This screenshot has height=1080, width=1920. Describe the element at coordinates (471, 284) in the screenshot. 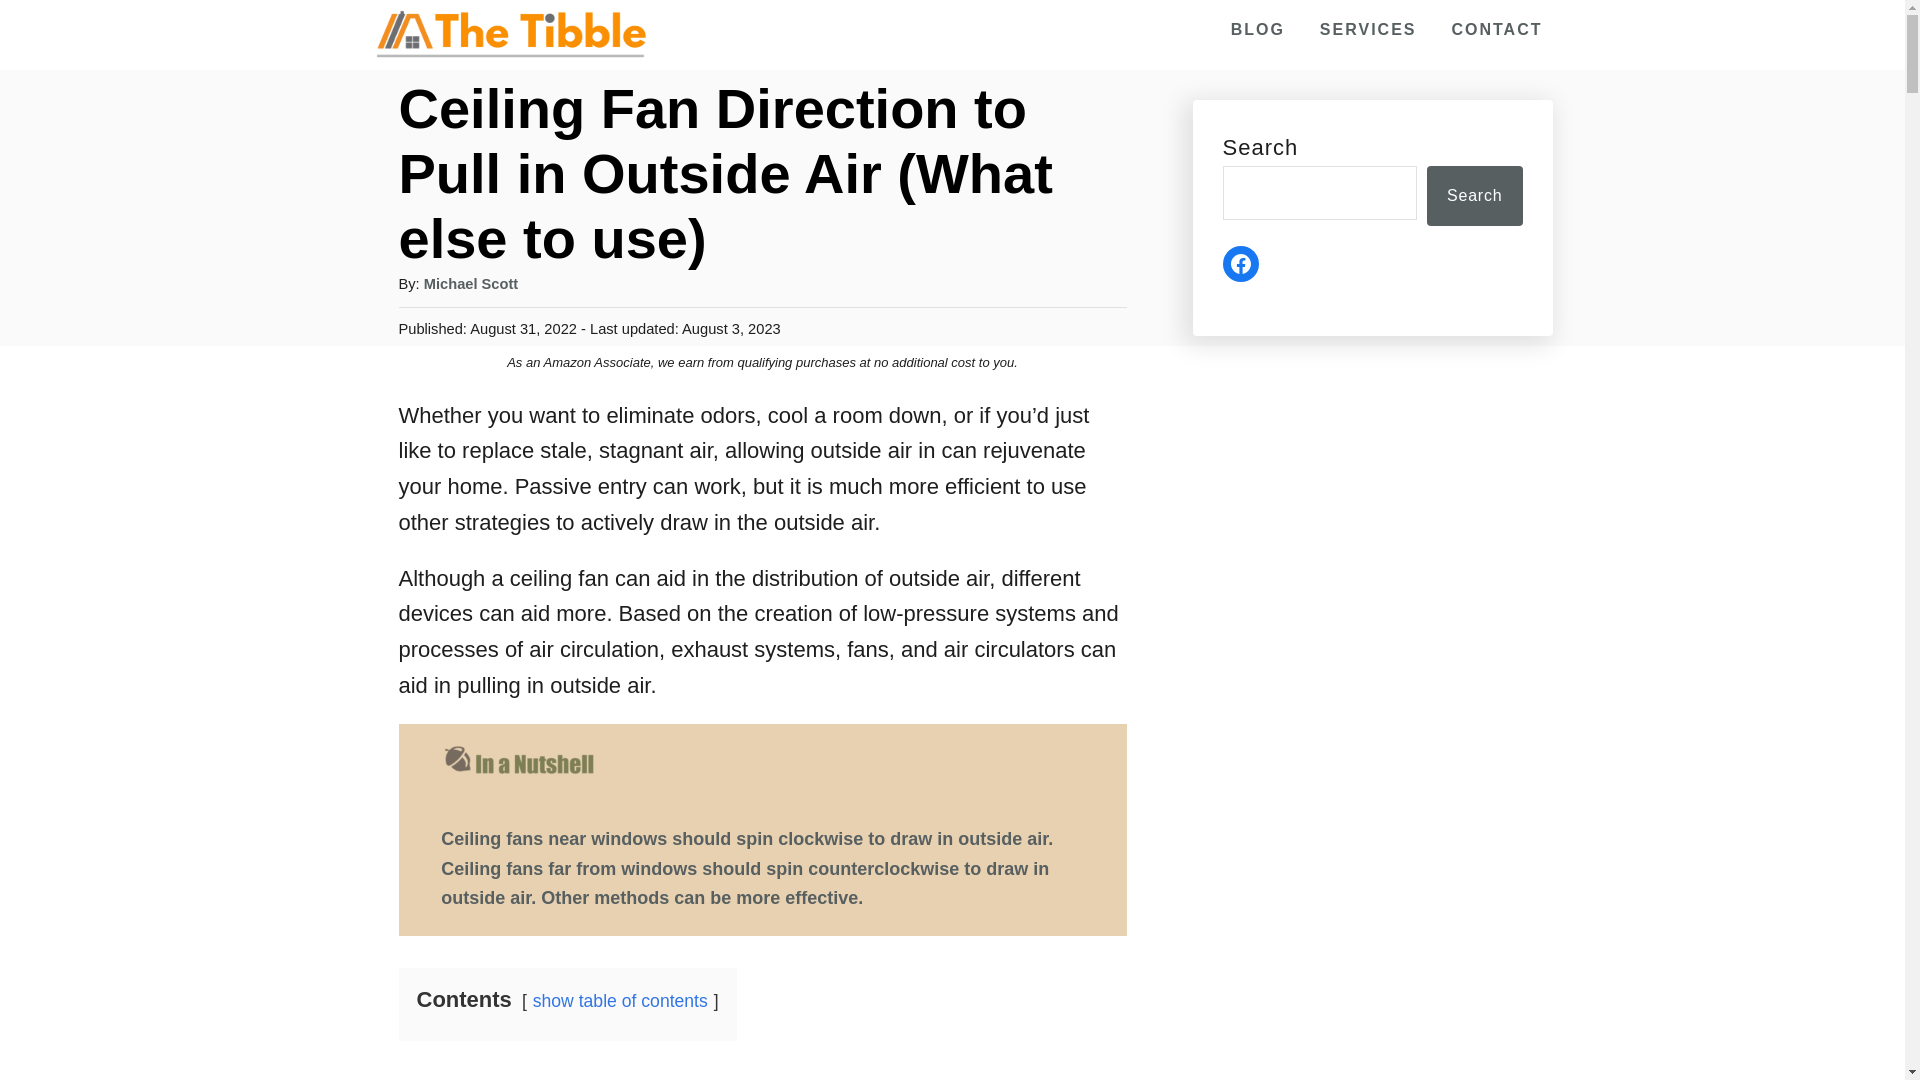

I see `Michael Scott` at that location.